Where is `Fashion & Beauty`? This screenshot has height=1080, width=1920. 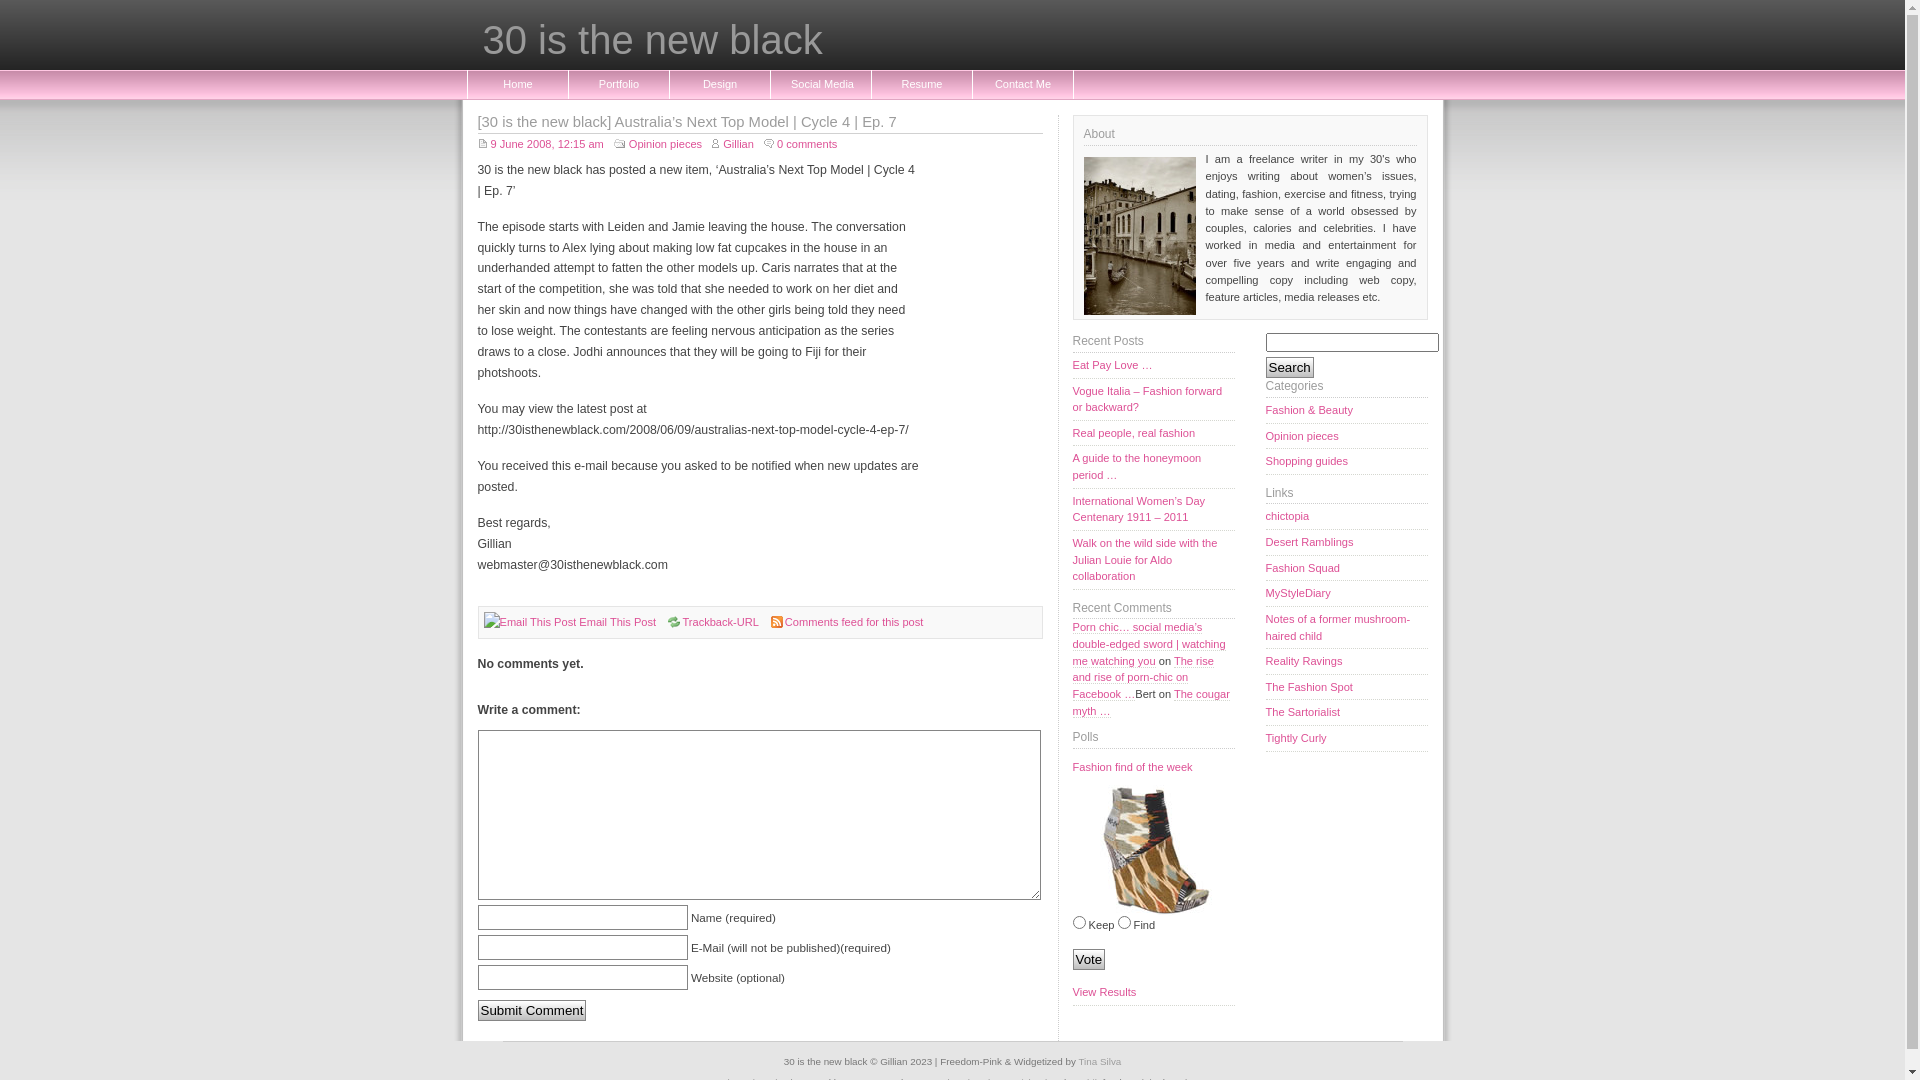 Fashion & Beauty is located at coordinates (1347, 411).